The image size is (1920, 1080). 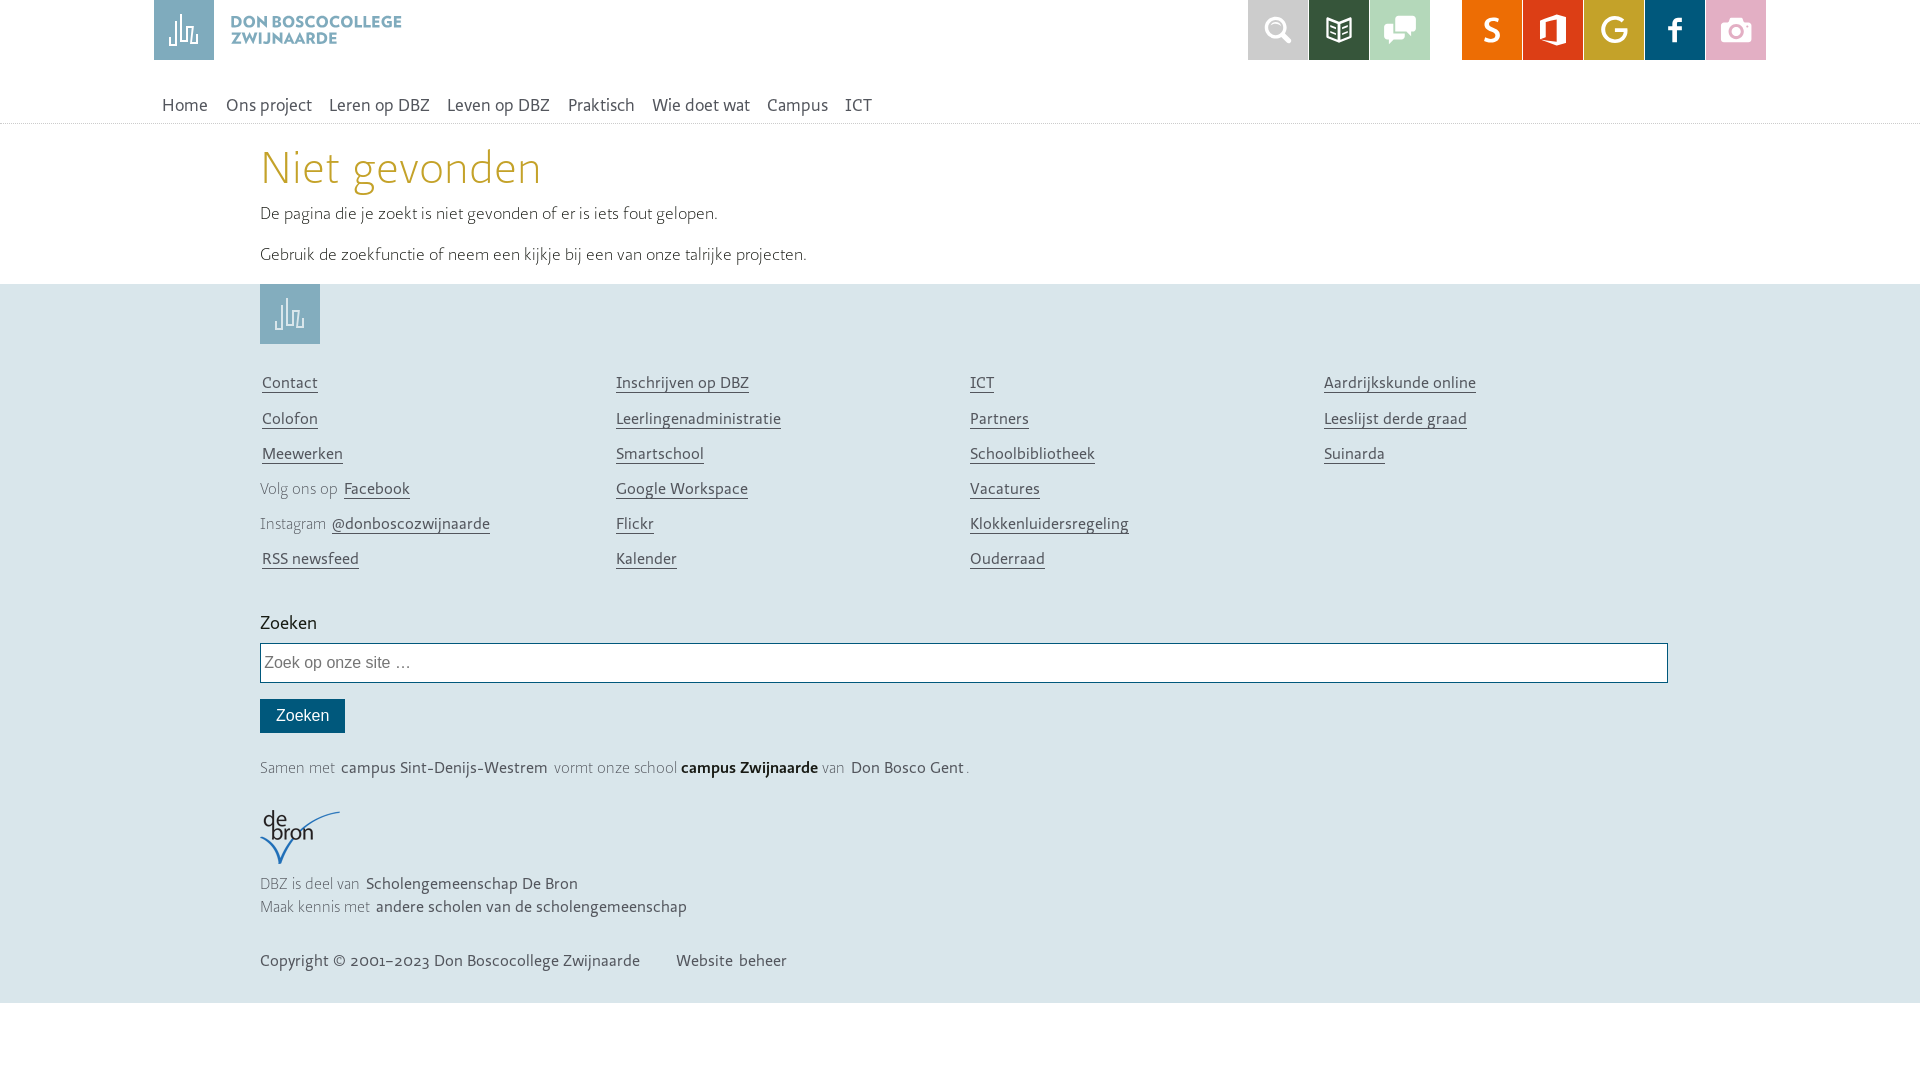 I want to click on Aardrijkskunde online, so click(x=1400, y=382).